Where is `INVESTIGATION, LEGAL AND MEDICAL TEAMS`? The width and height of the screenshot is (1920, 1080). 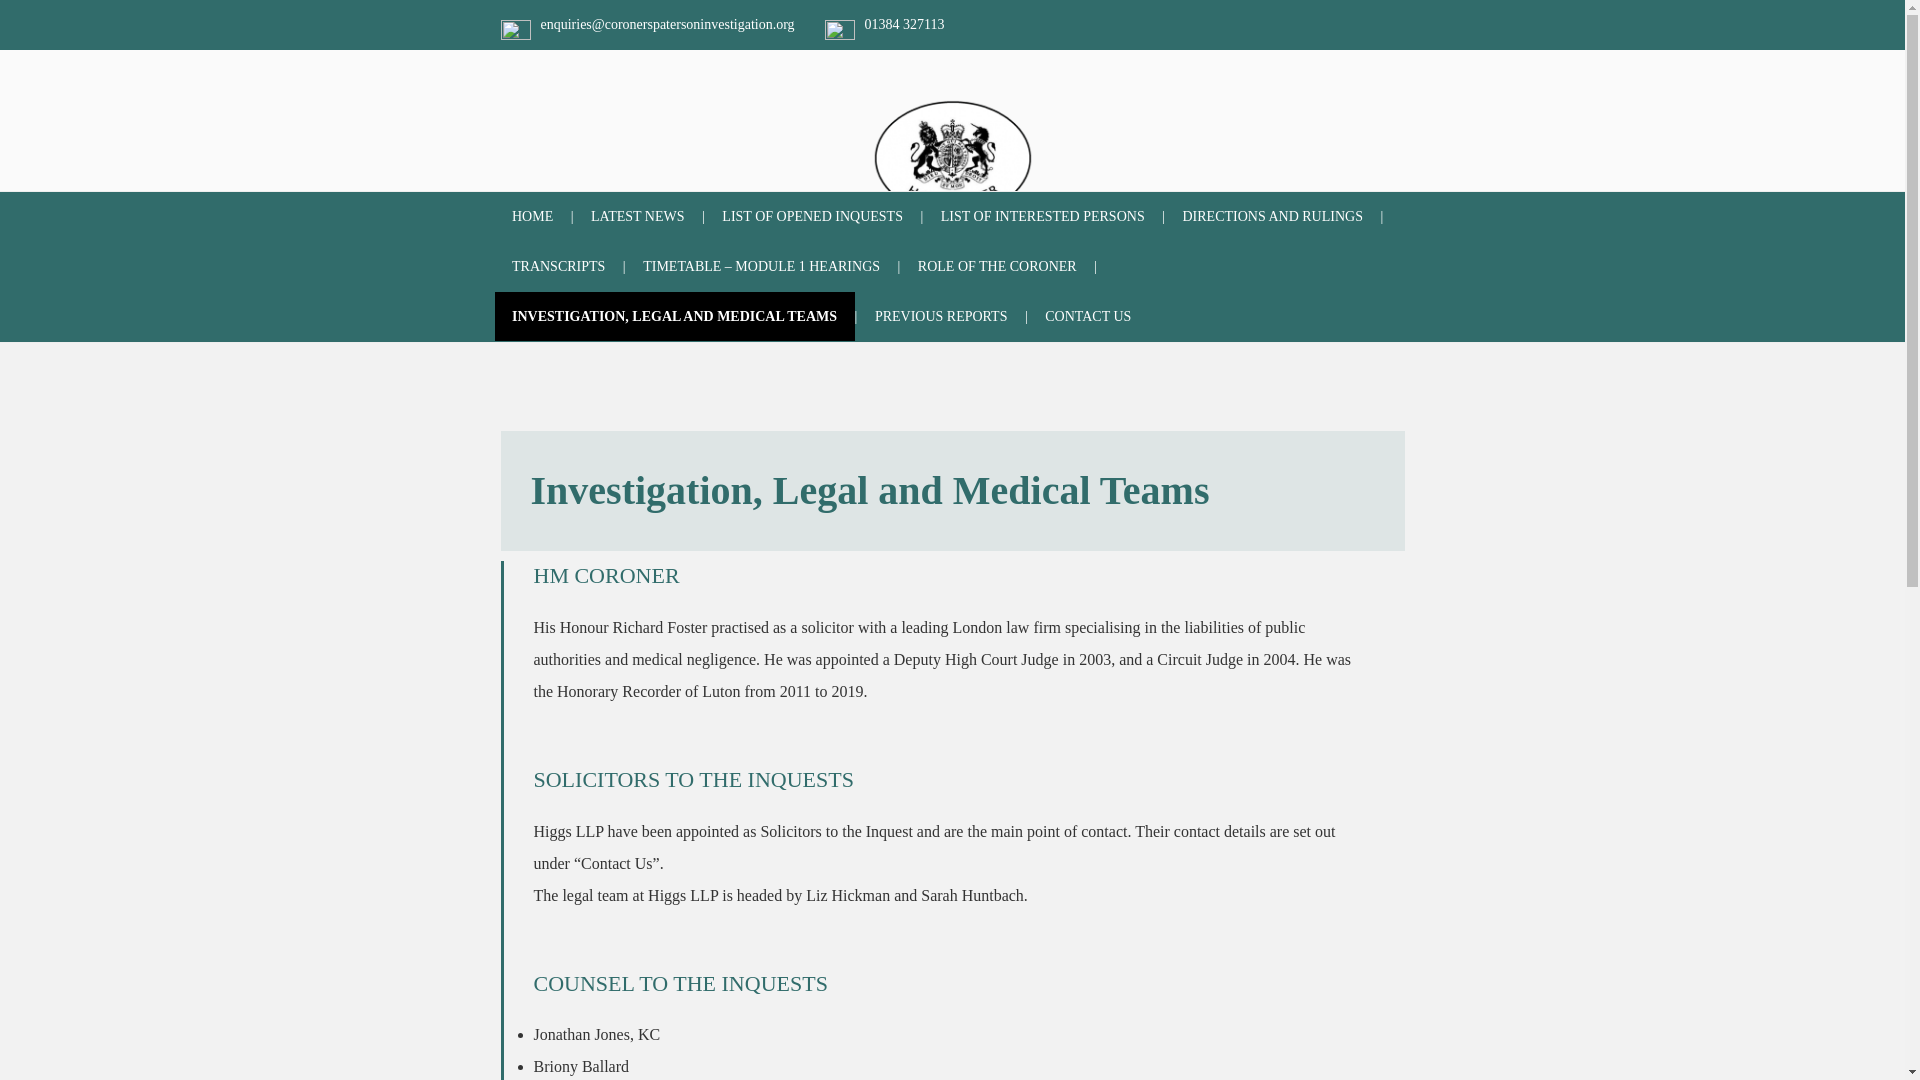
INVESTIGATION, LEGAL AND MEDICAL TEAMS is located at coordinates (674, 316).